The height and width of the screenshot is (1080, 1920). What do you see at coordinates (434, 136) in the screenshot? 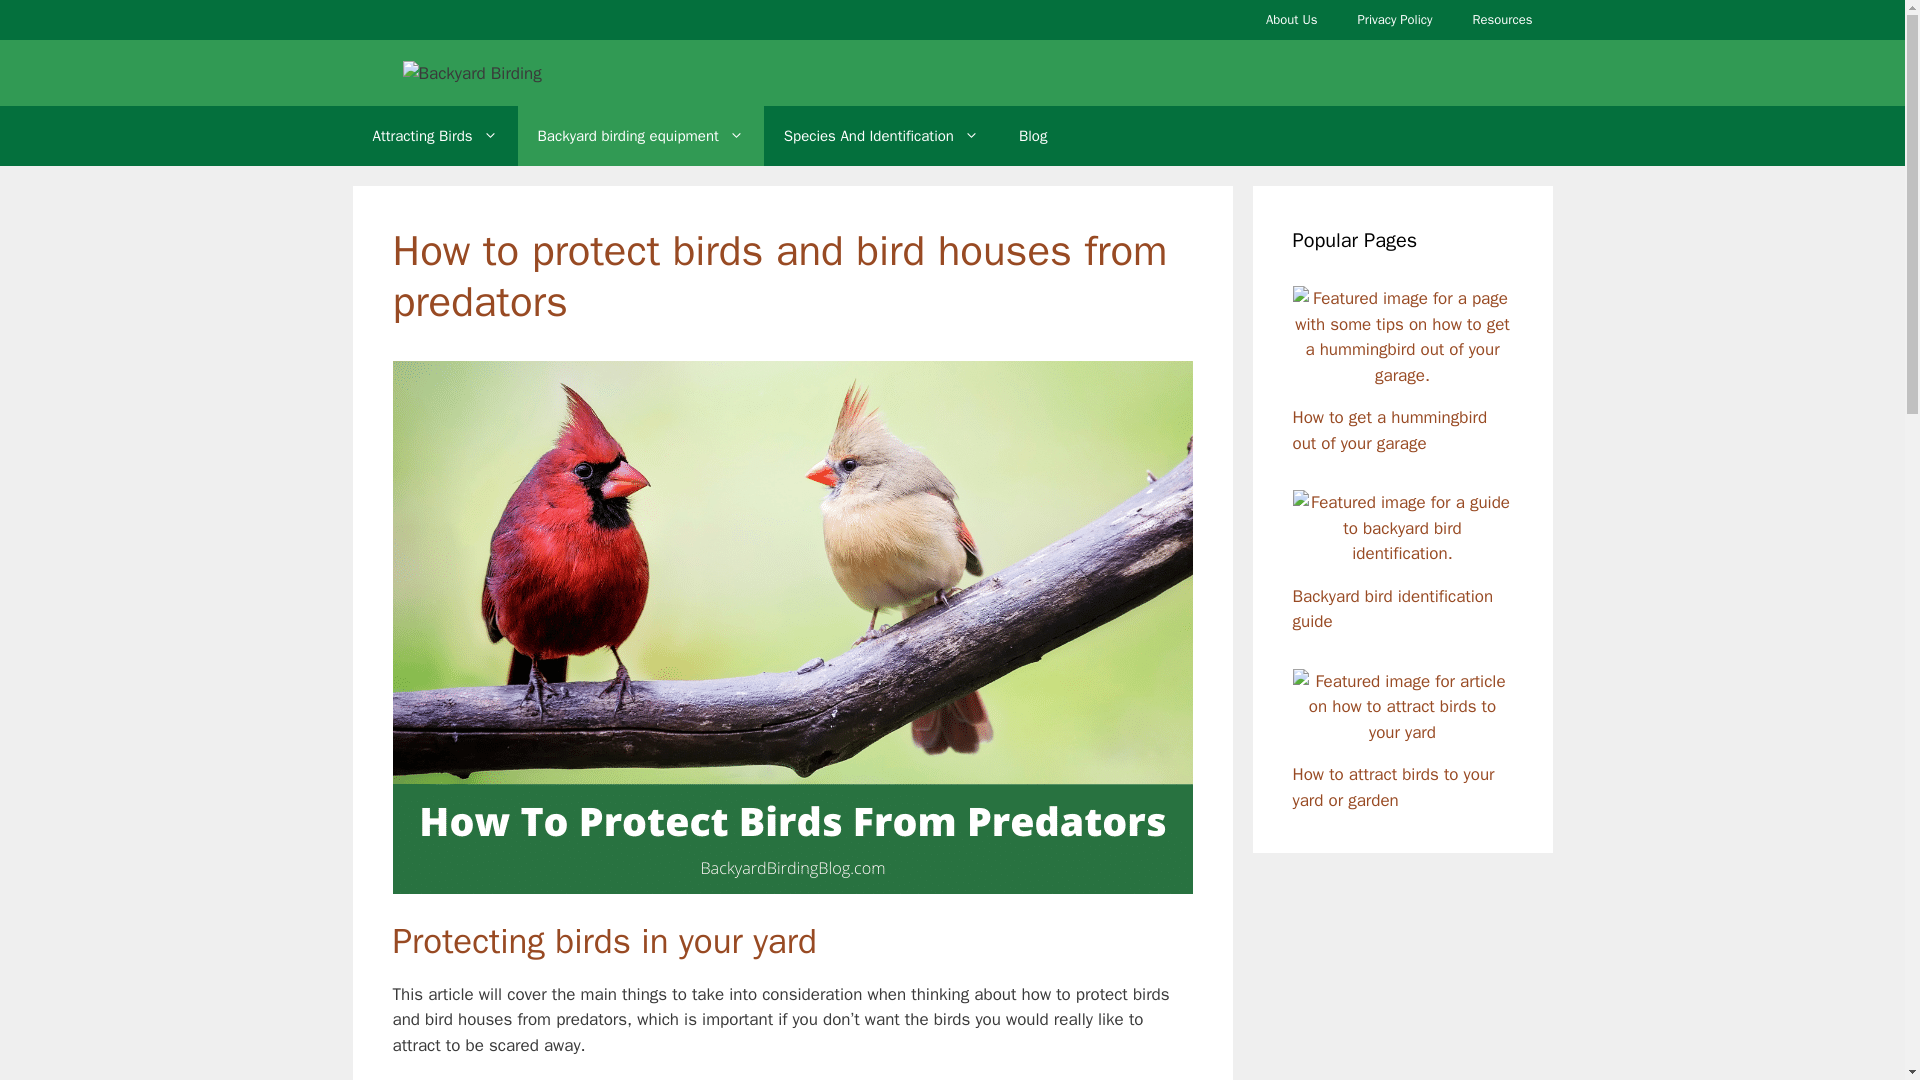
I see `Attracting Birds` at bounding box center [434, 136].